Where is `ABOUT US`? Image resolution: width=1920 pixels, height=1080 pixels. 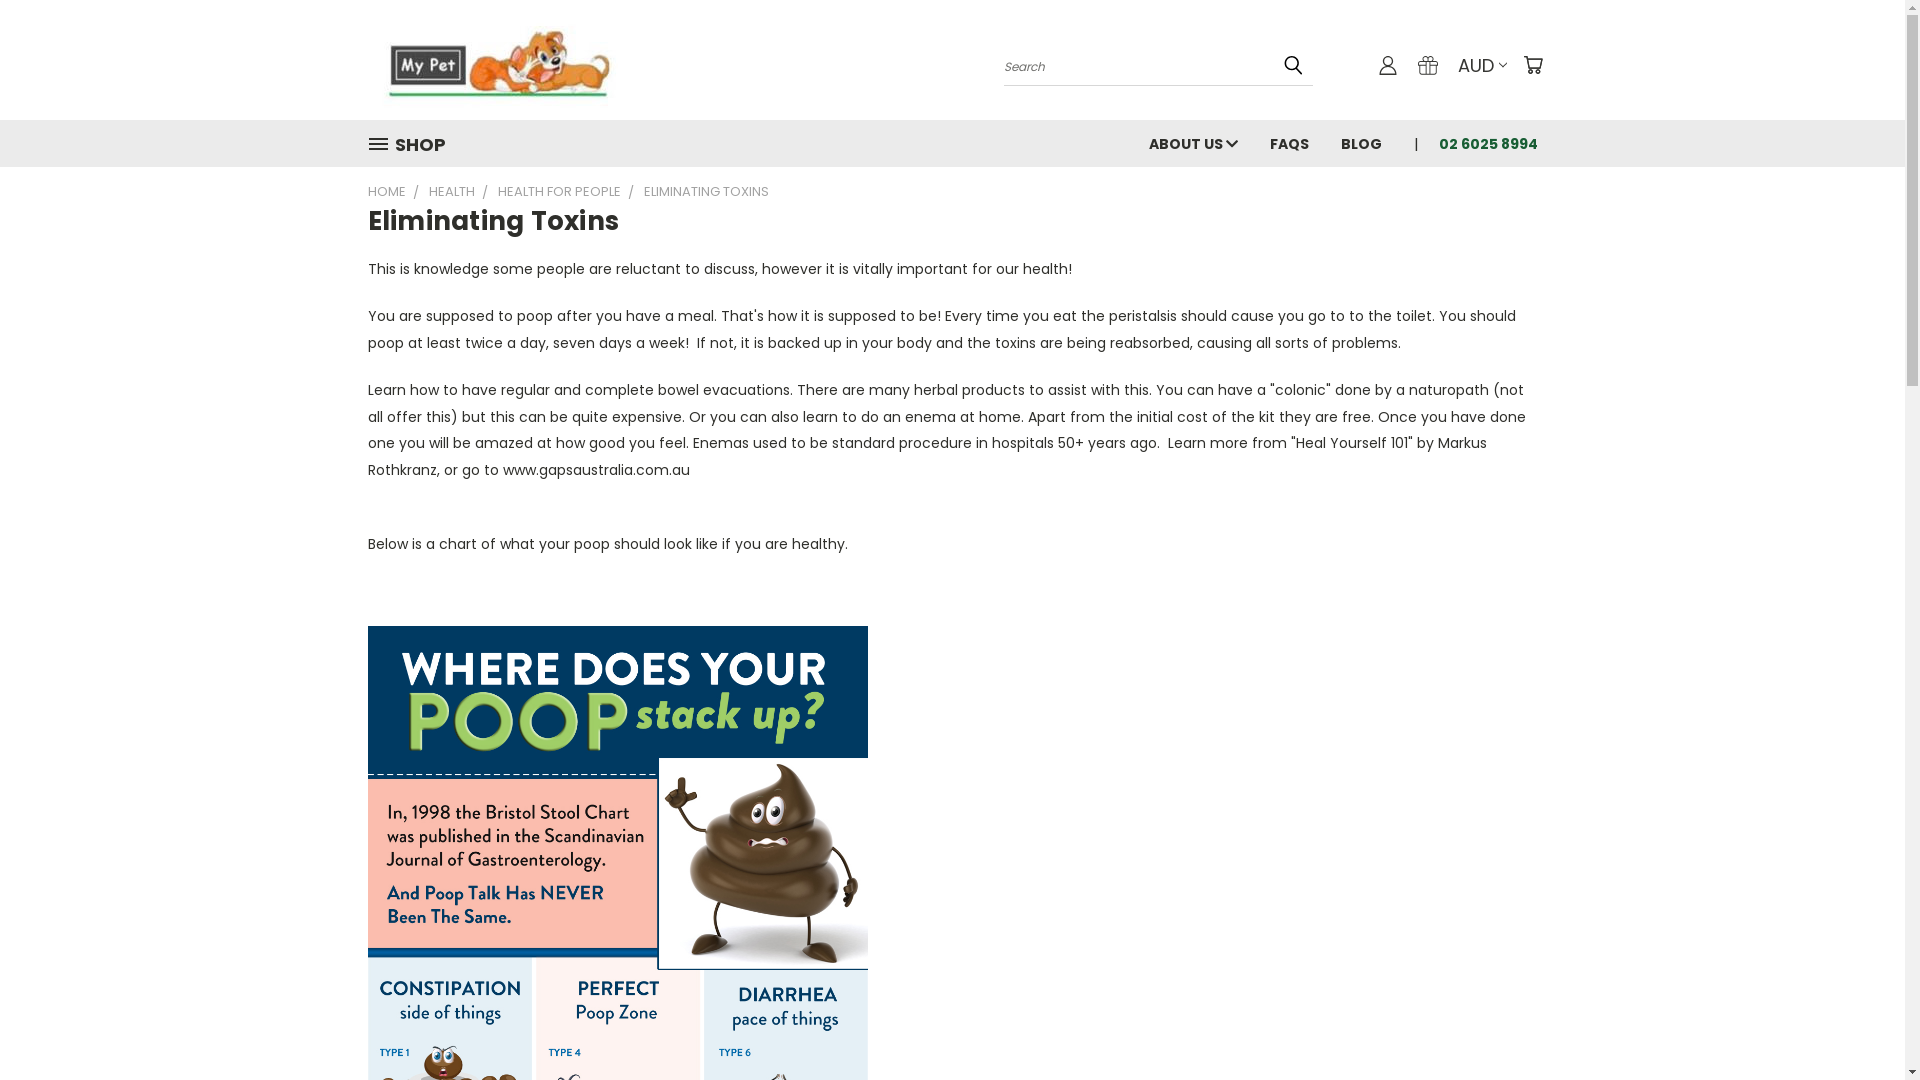
ABOUT US is located at coordinates (1192, 142).